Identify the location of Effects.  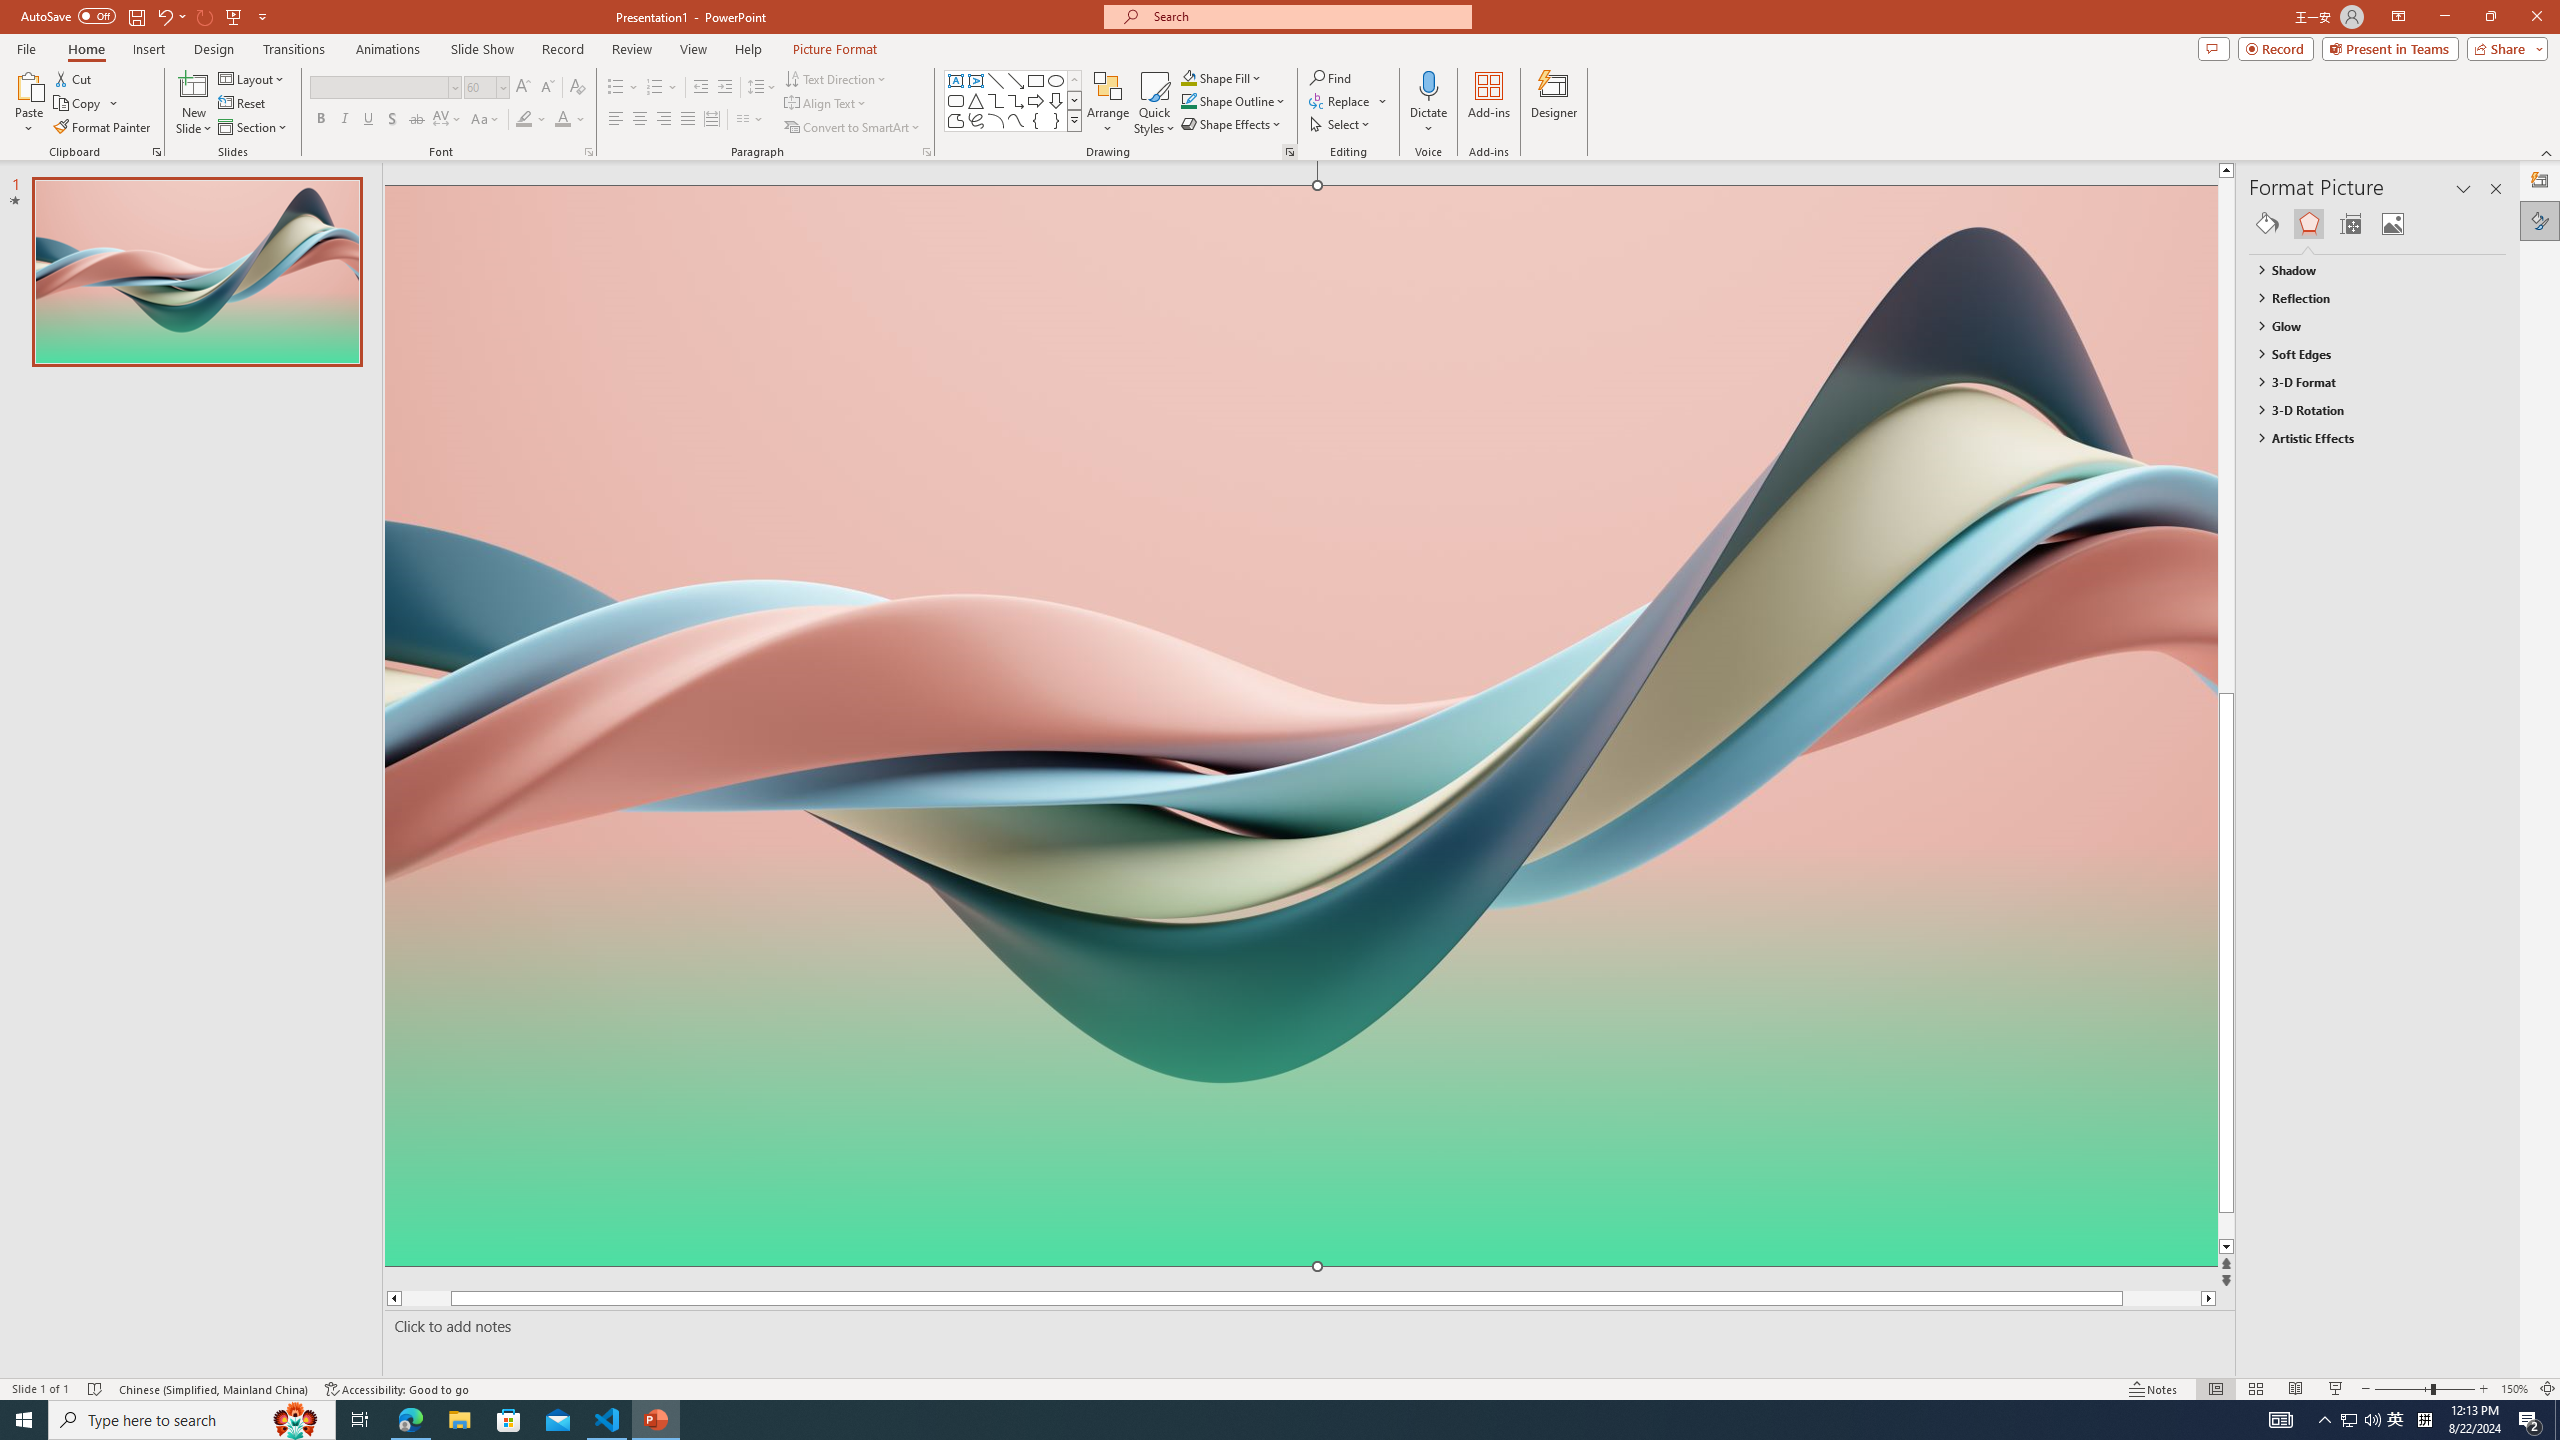
(2308, 224).